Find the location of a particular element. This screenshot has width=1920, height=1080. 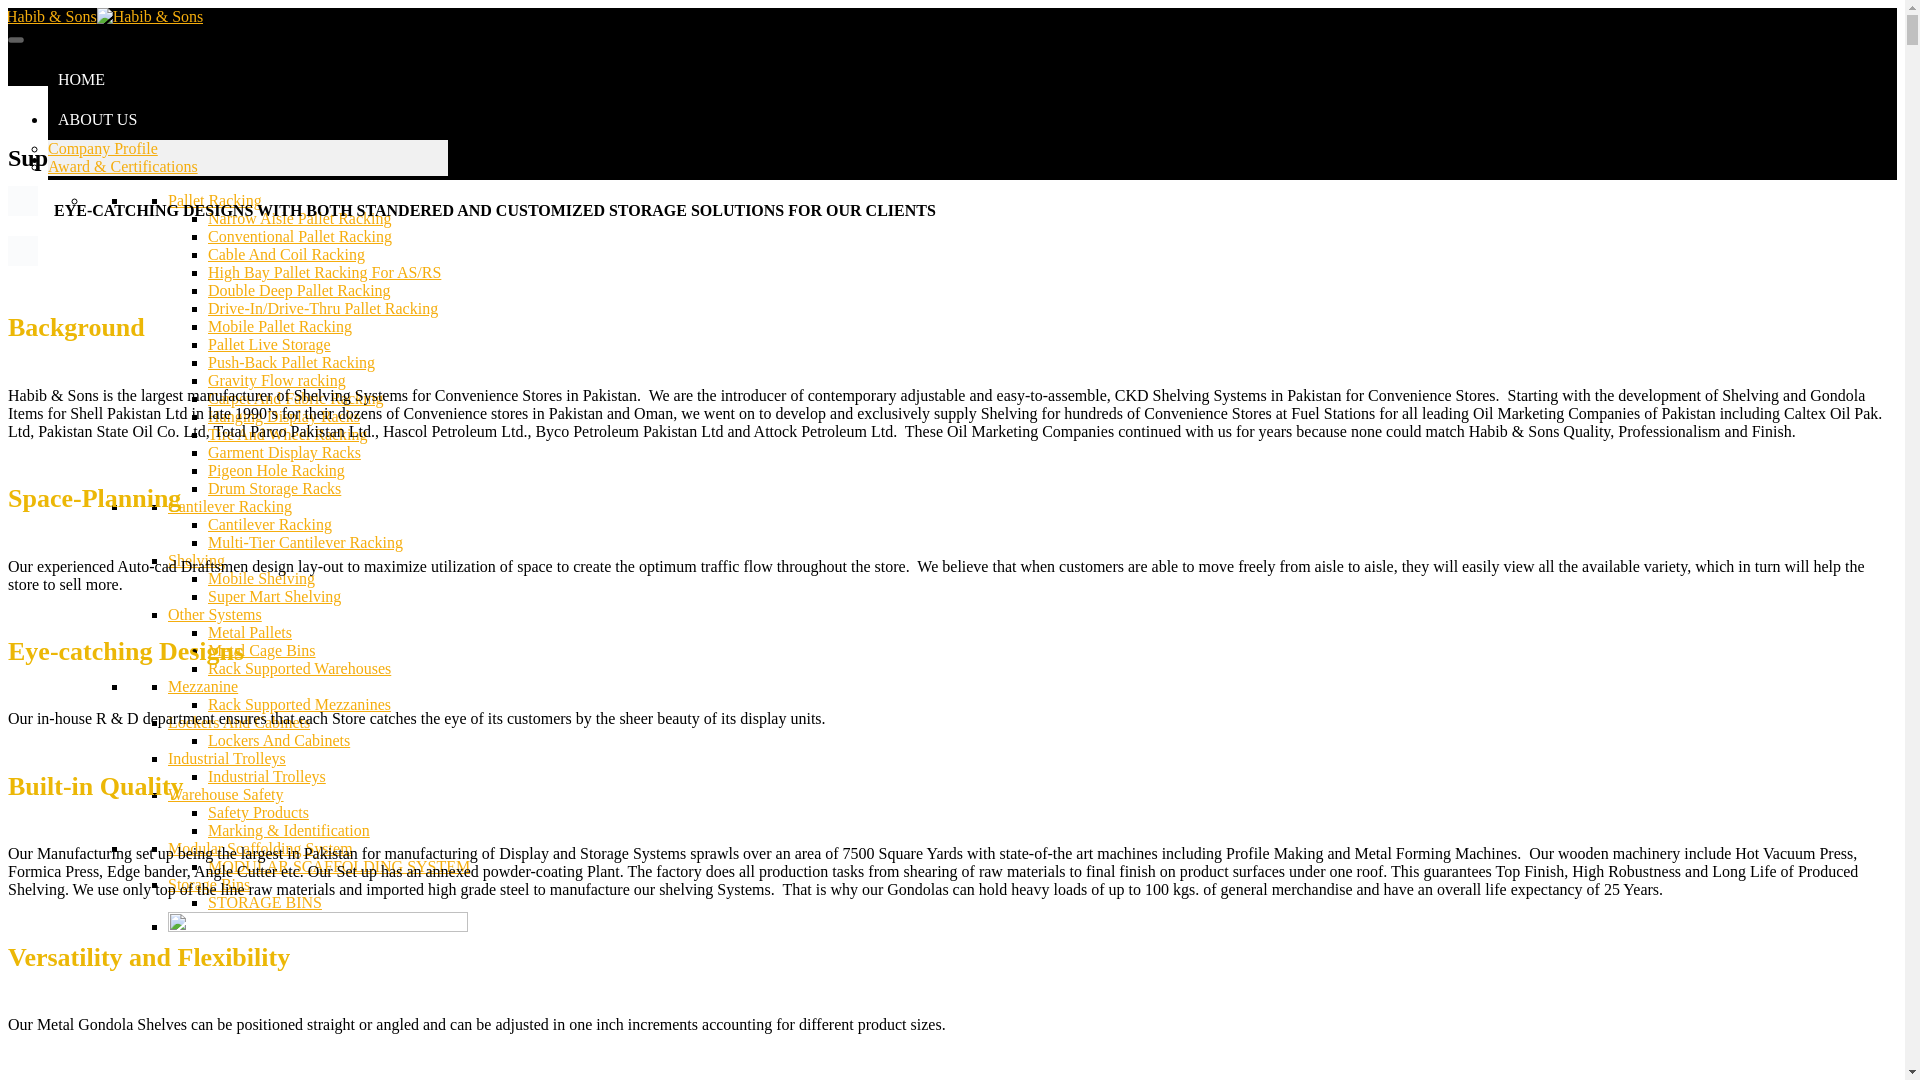

Push-Back Pallet Racking is located at coordinates (290, 362).